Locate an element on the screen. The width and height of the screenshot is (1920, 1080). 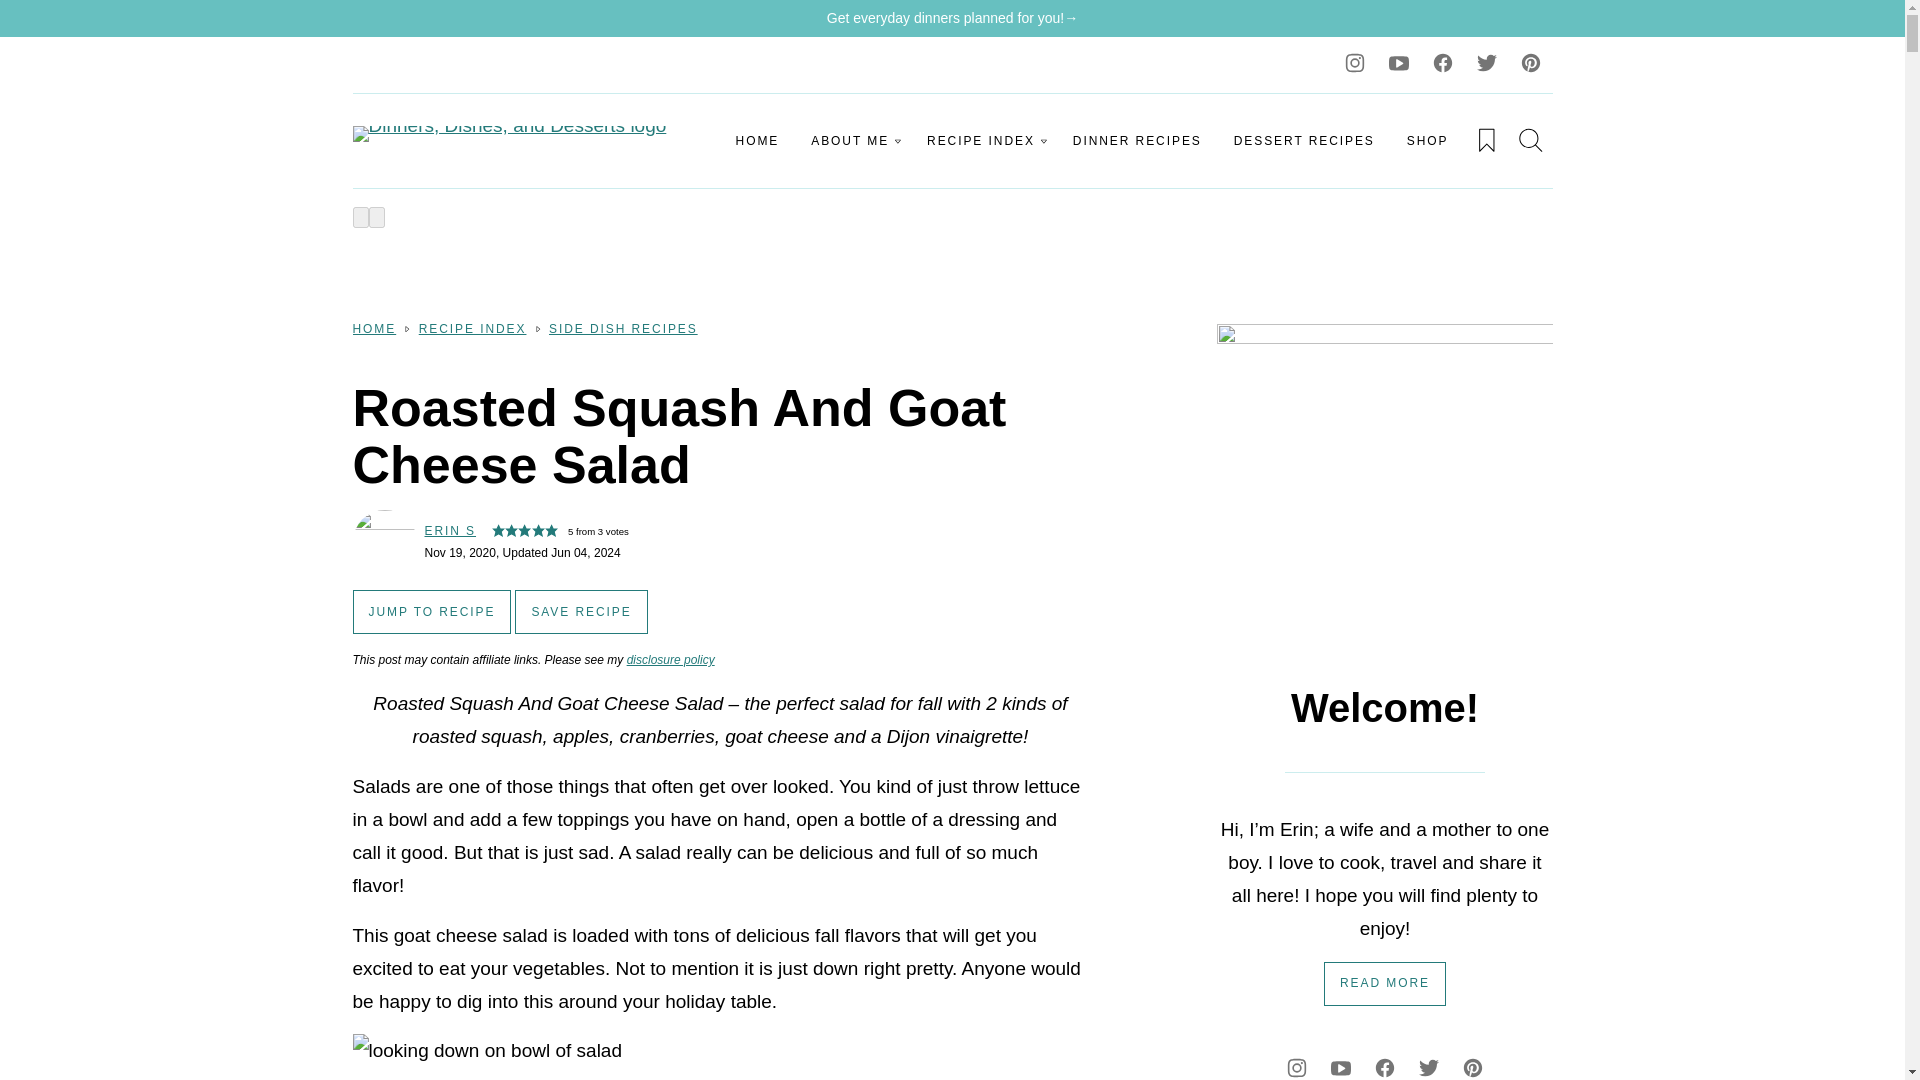
disclosure policy is located at coordinates (670, 660).